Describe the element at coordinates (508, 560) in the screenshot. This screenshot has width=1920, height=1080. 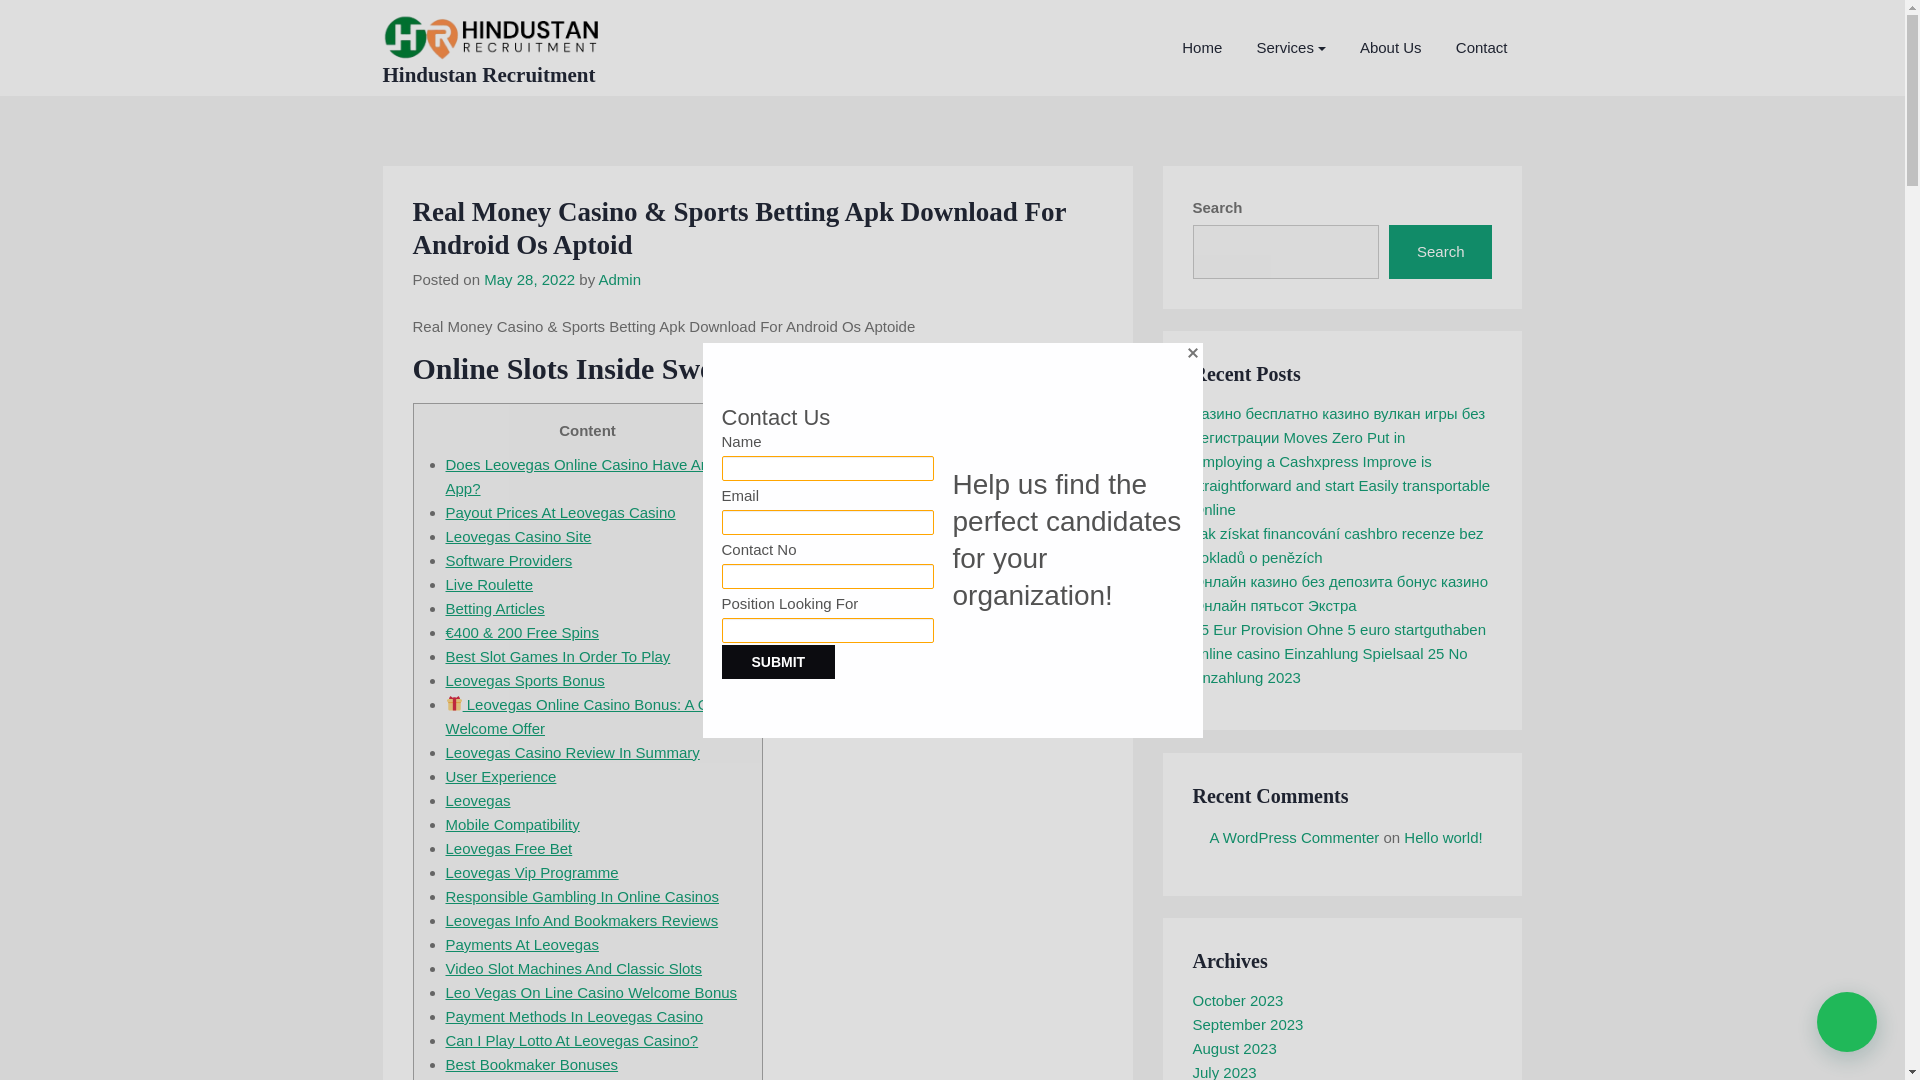
I see `Software Providers` at that location.